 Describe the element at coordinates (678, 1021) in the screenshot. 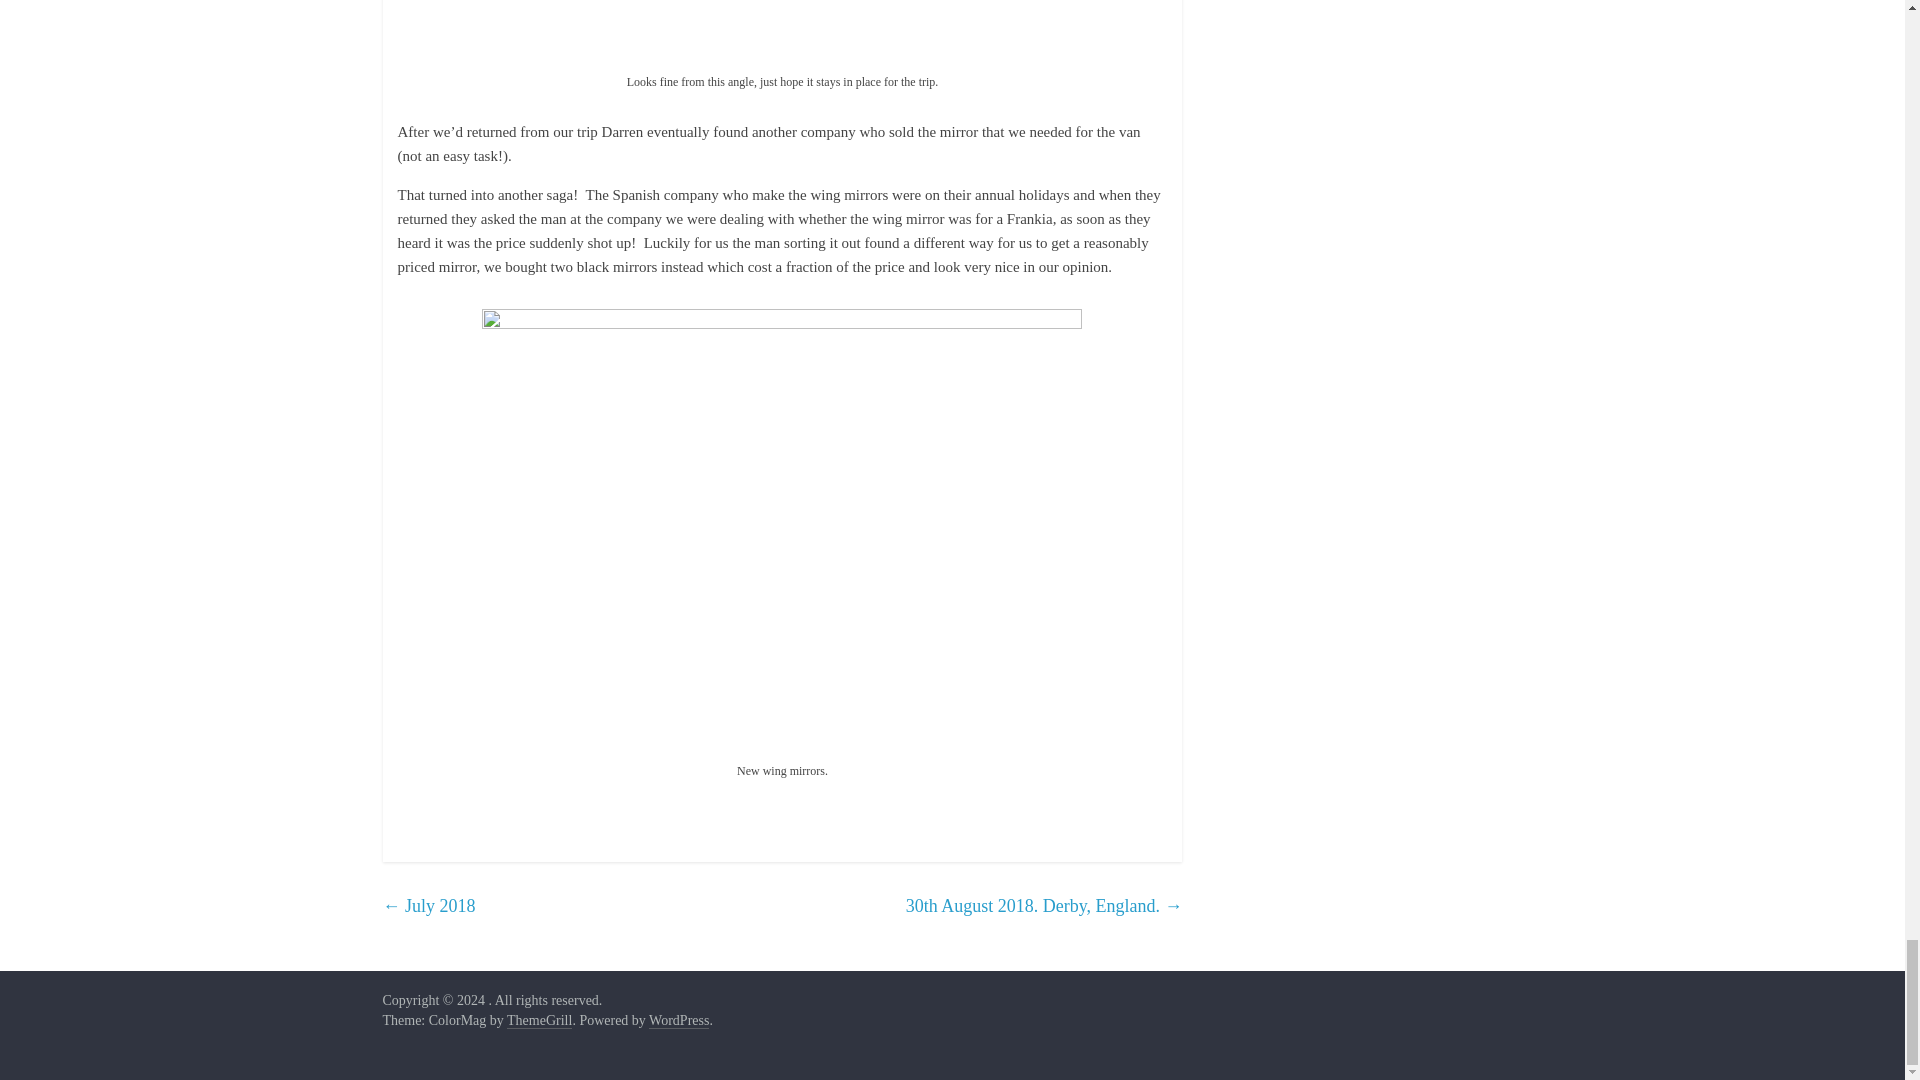

I see `WordPress` at that location.